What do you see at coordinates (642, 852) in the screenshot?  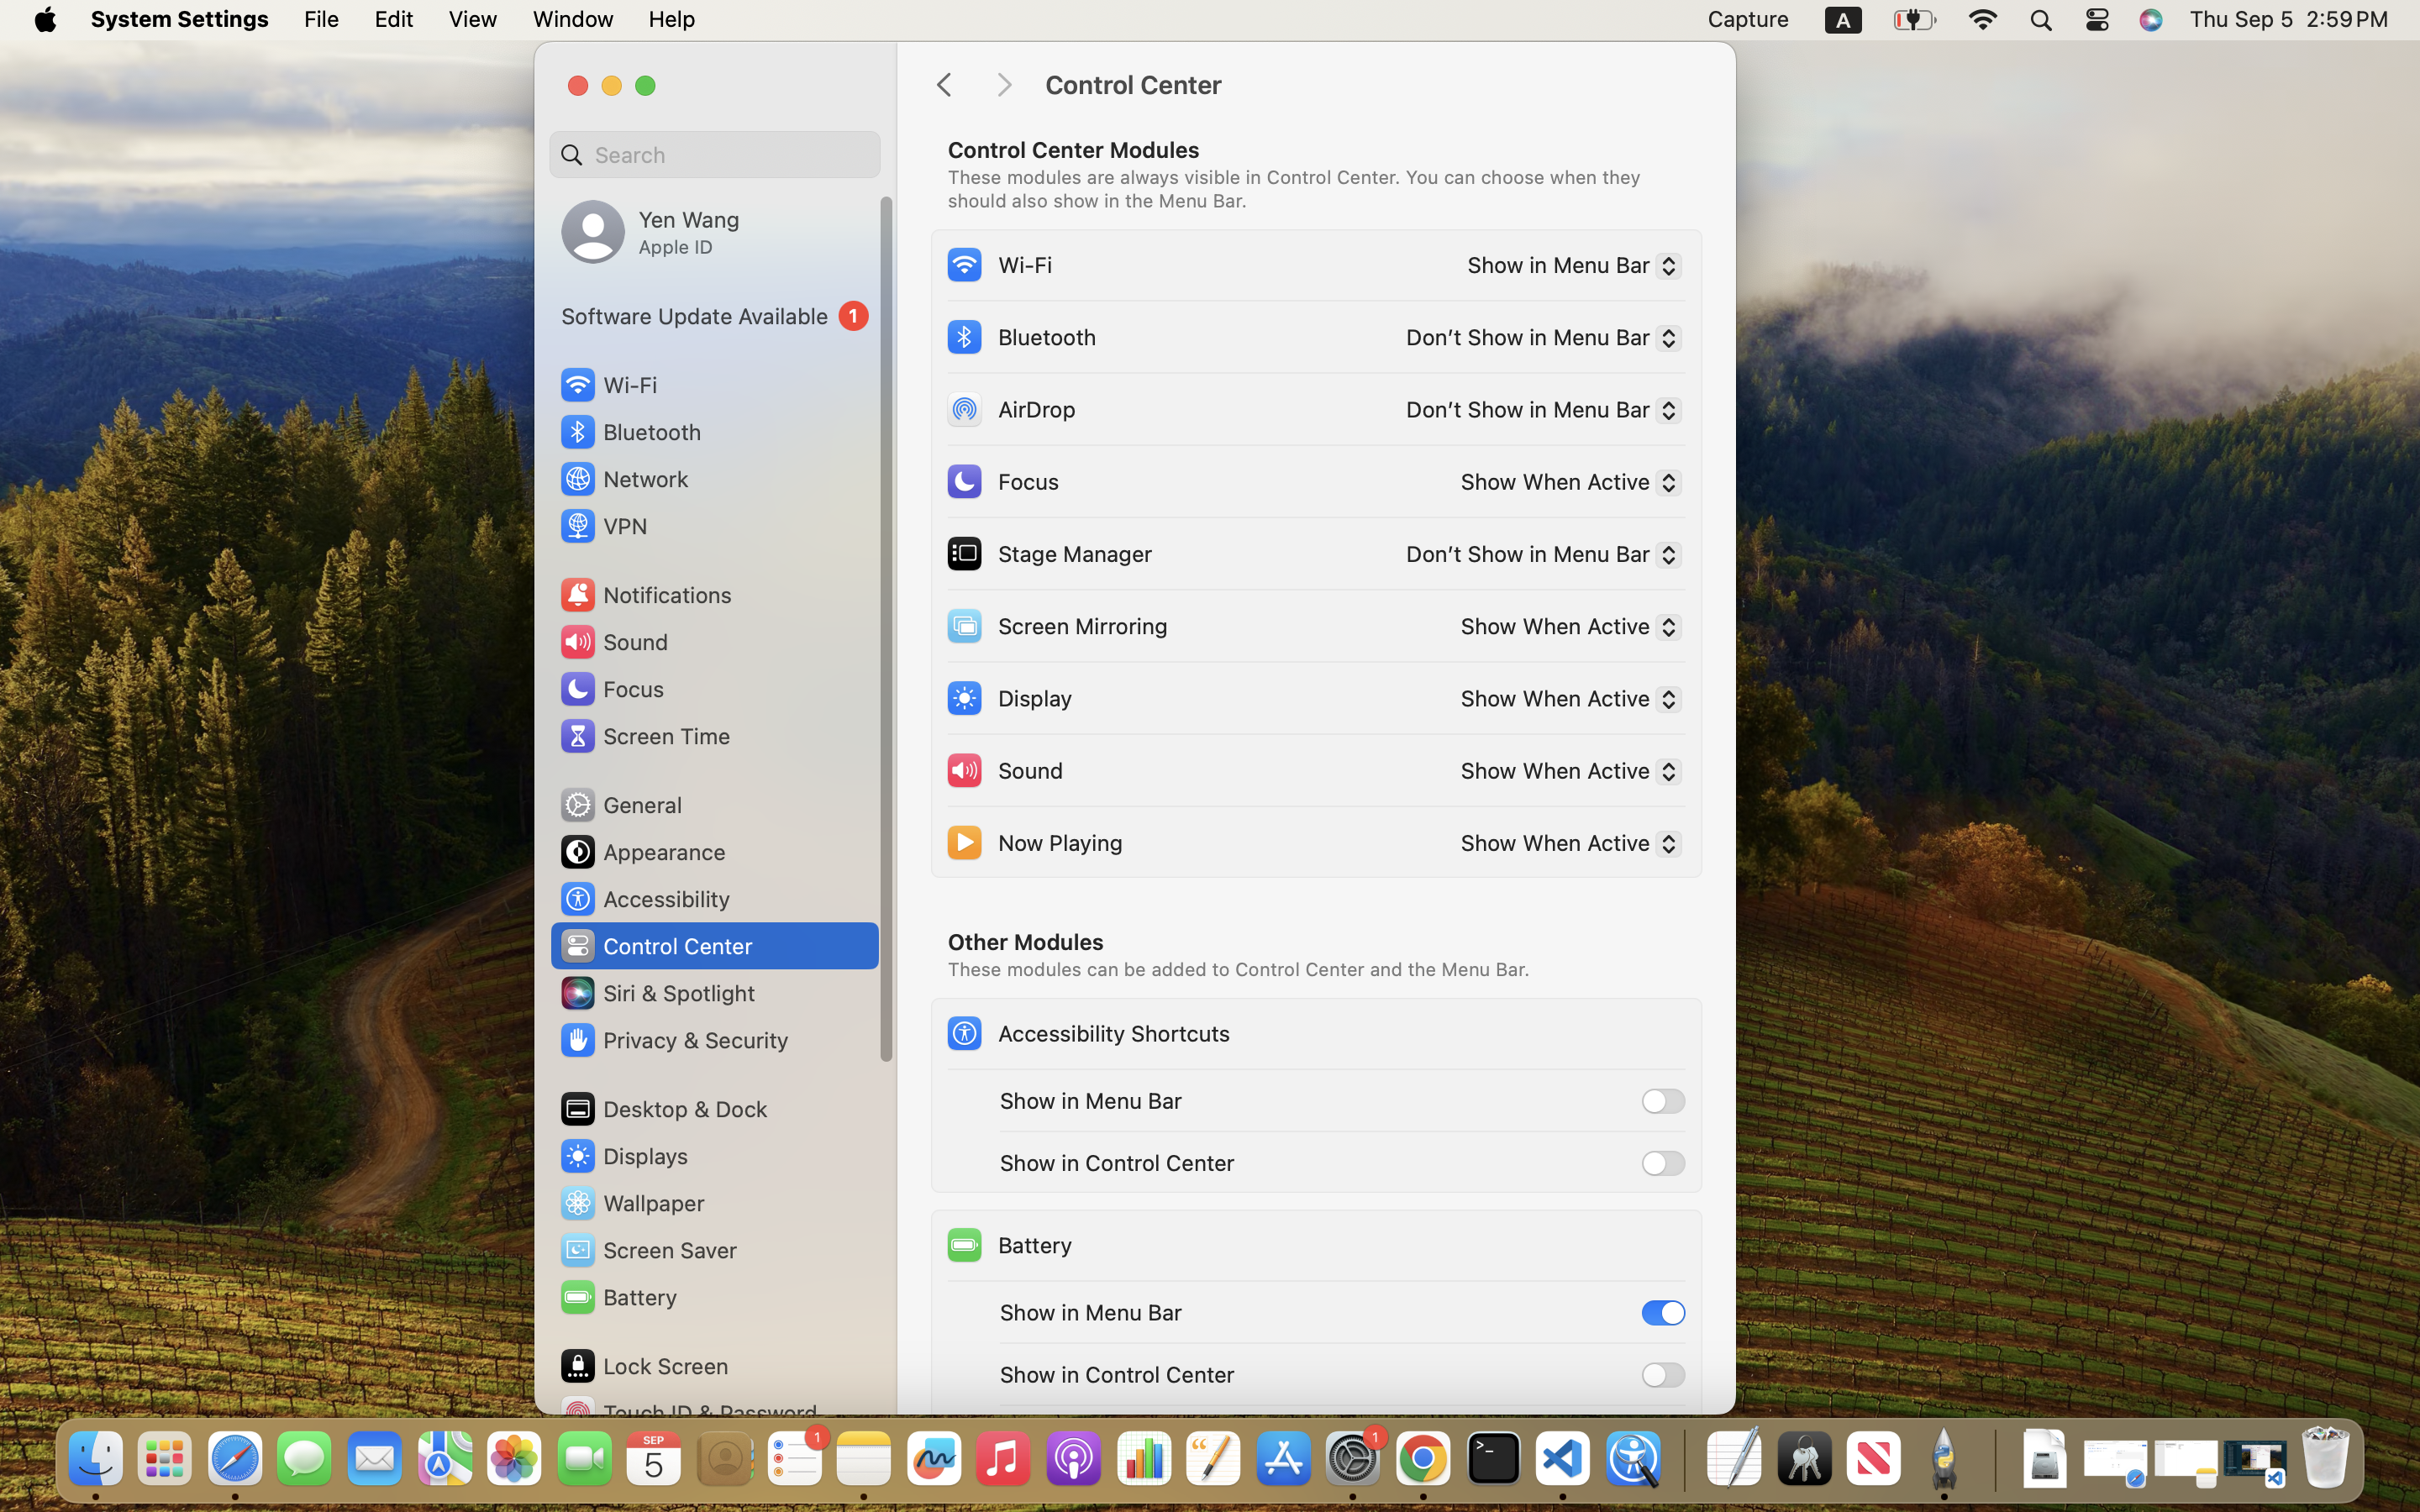 I see `Appearance` at bounding box center [642, 852].